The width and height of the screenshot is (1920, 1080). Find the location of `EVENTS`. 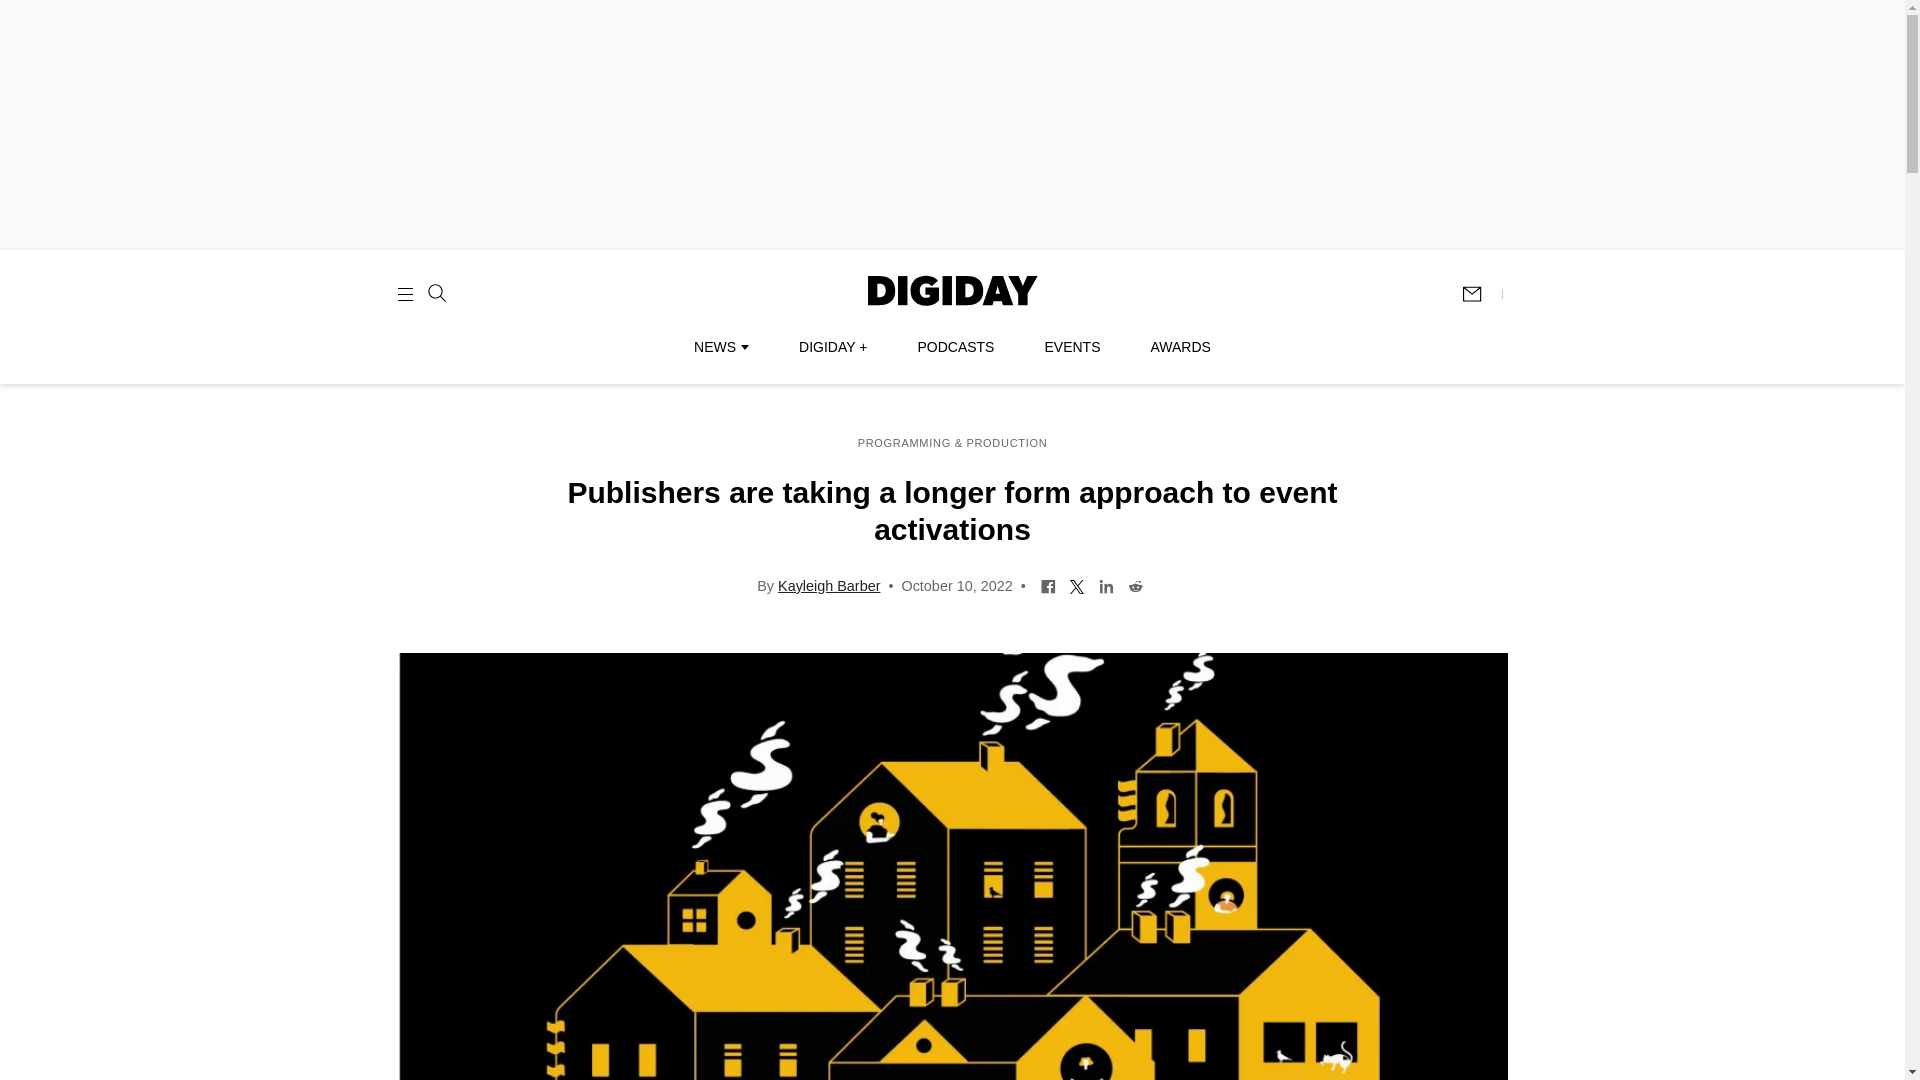

EVENTS is located at coordinates (1072, 347).